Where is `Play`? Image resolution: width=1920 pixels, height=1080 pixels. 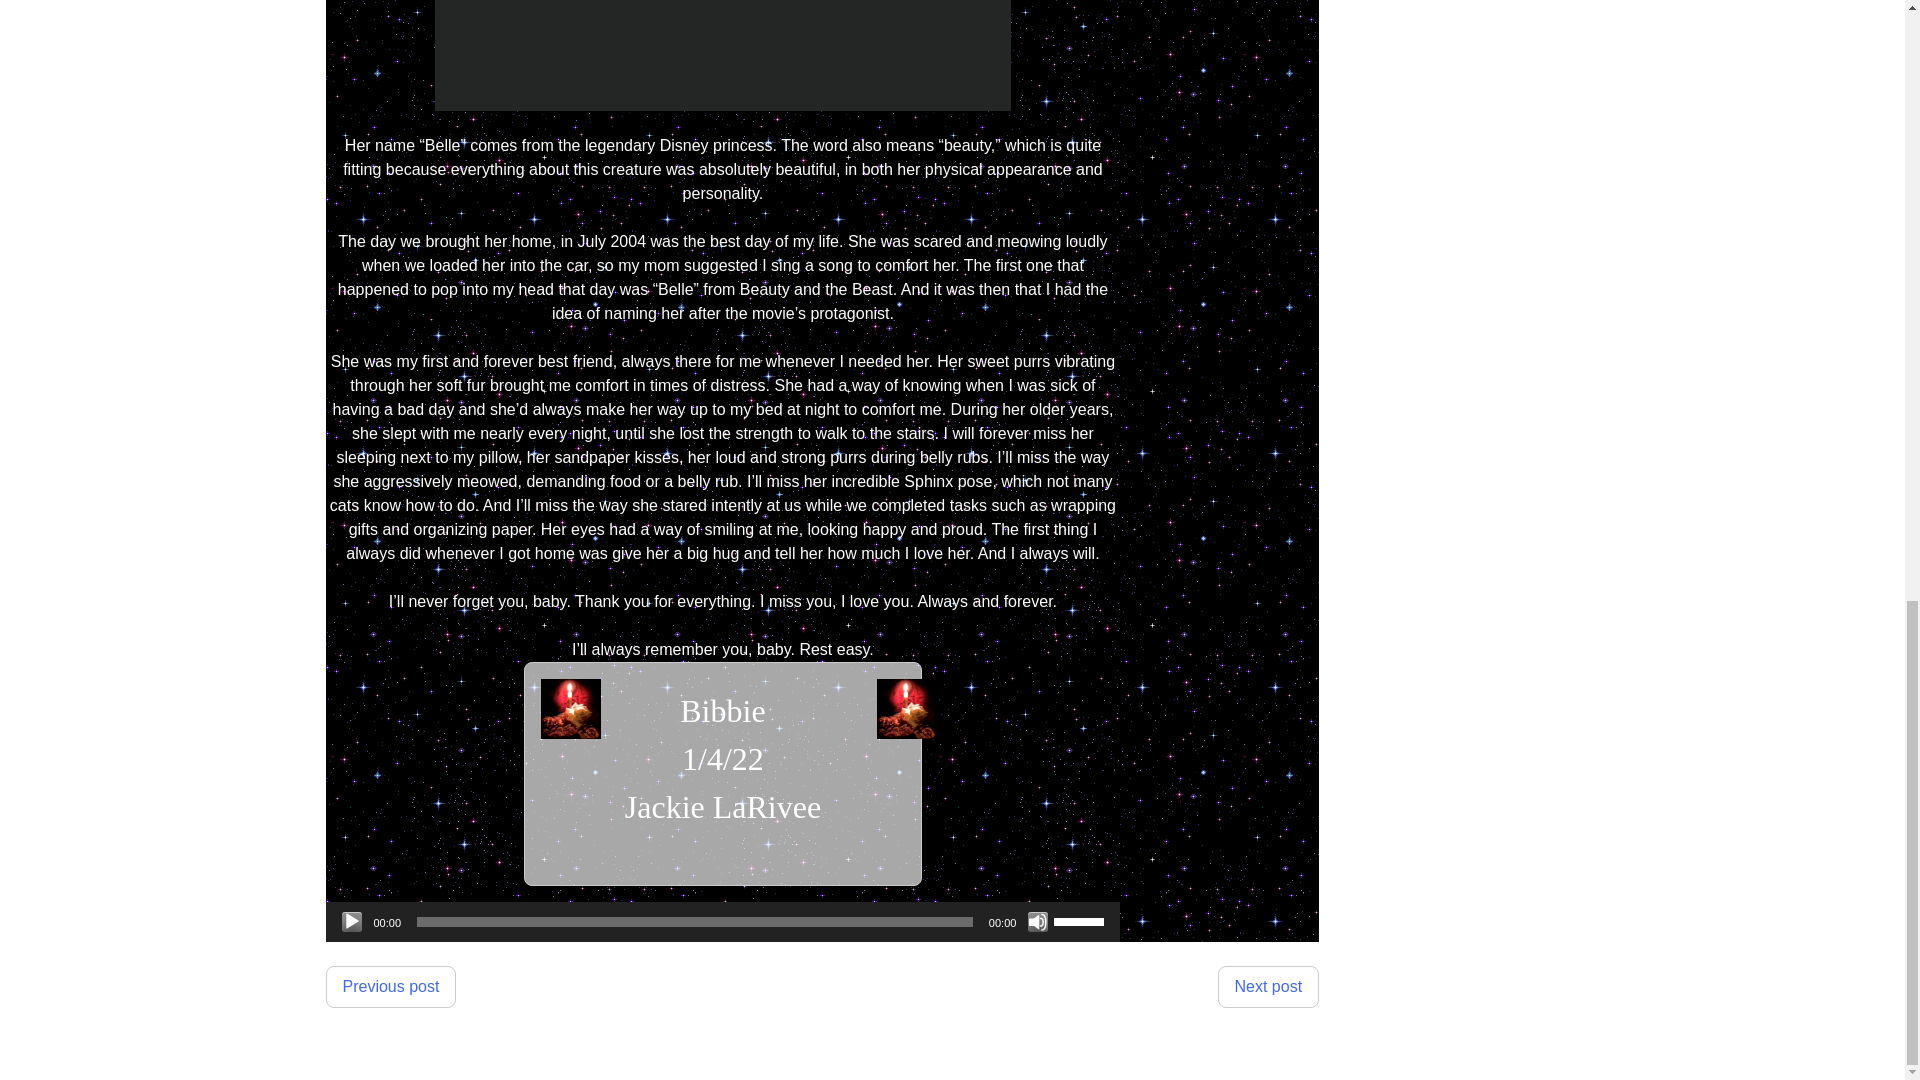
Play is located at coordinates (352, 922).